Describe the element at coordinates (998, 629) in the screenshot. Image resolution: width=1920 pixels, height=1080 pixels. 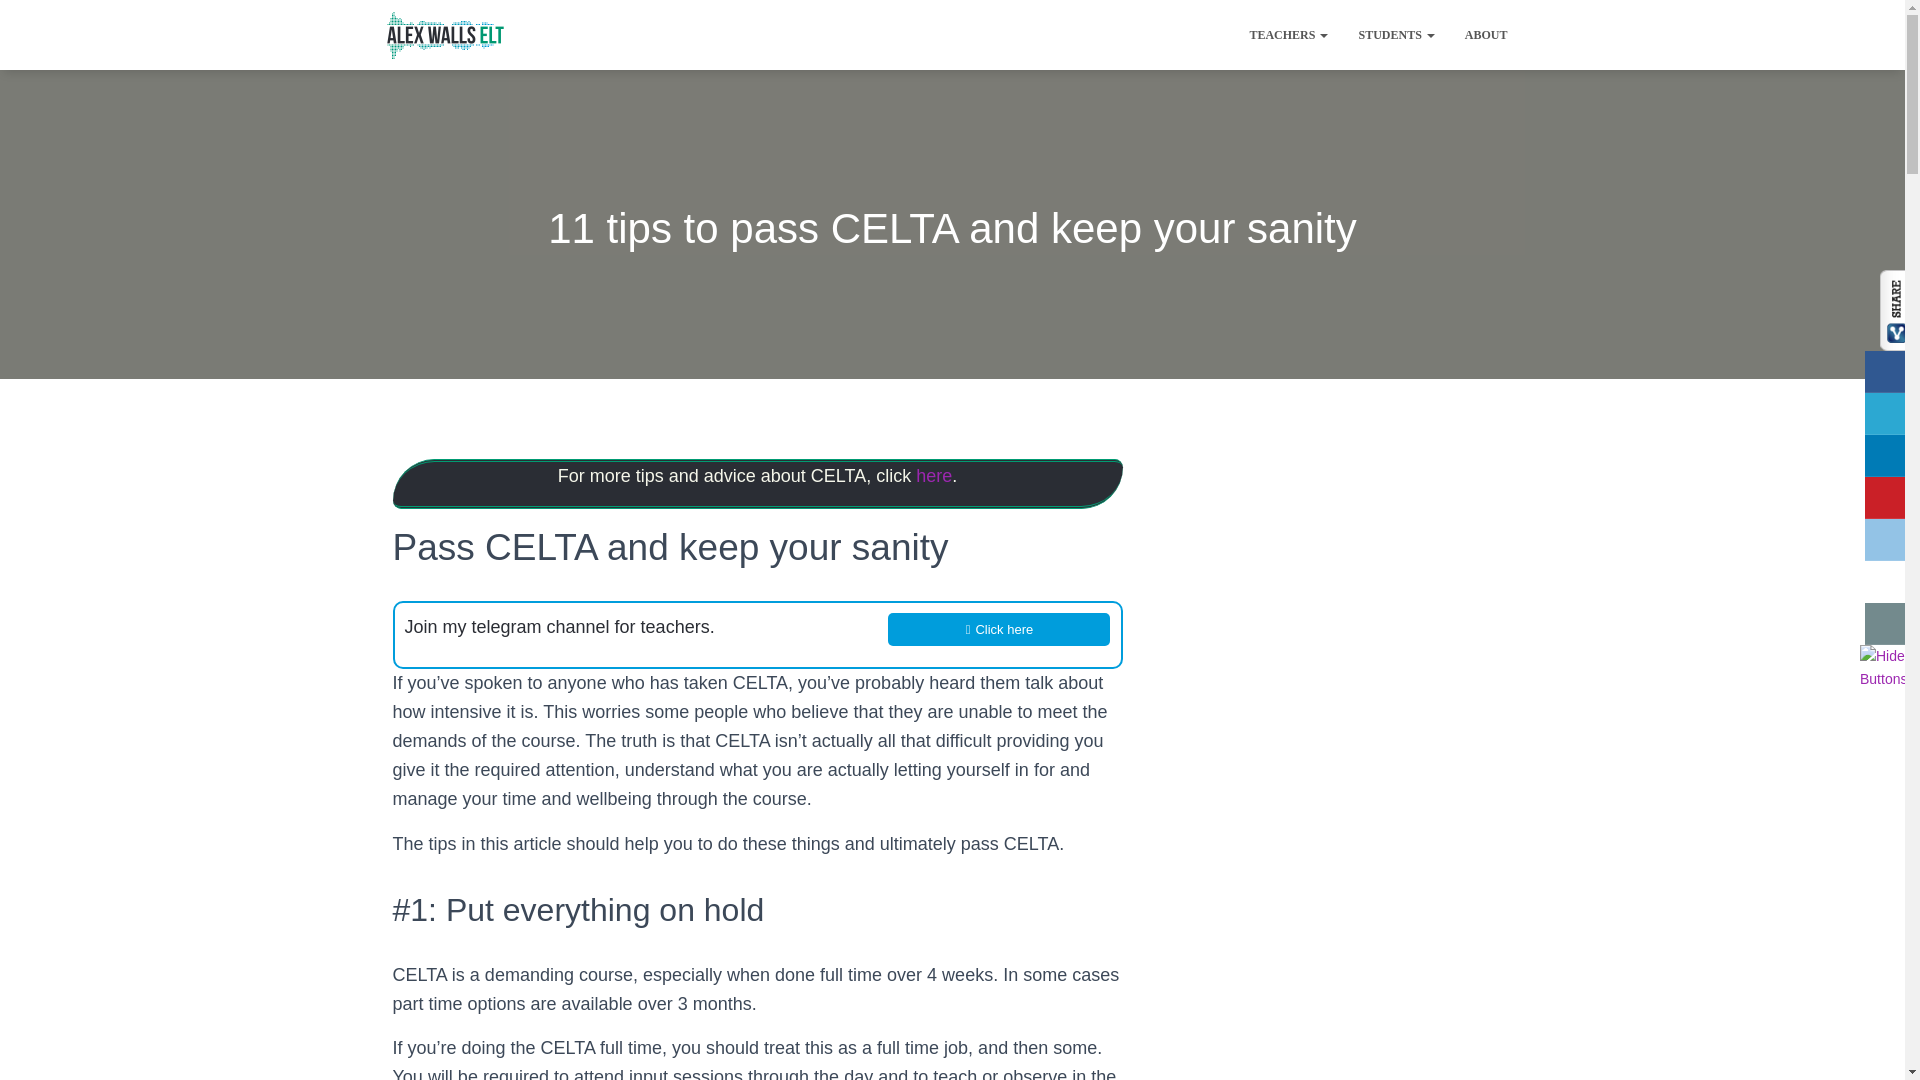
I see `Click here` at that location.